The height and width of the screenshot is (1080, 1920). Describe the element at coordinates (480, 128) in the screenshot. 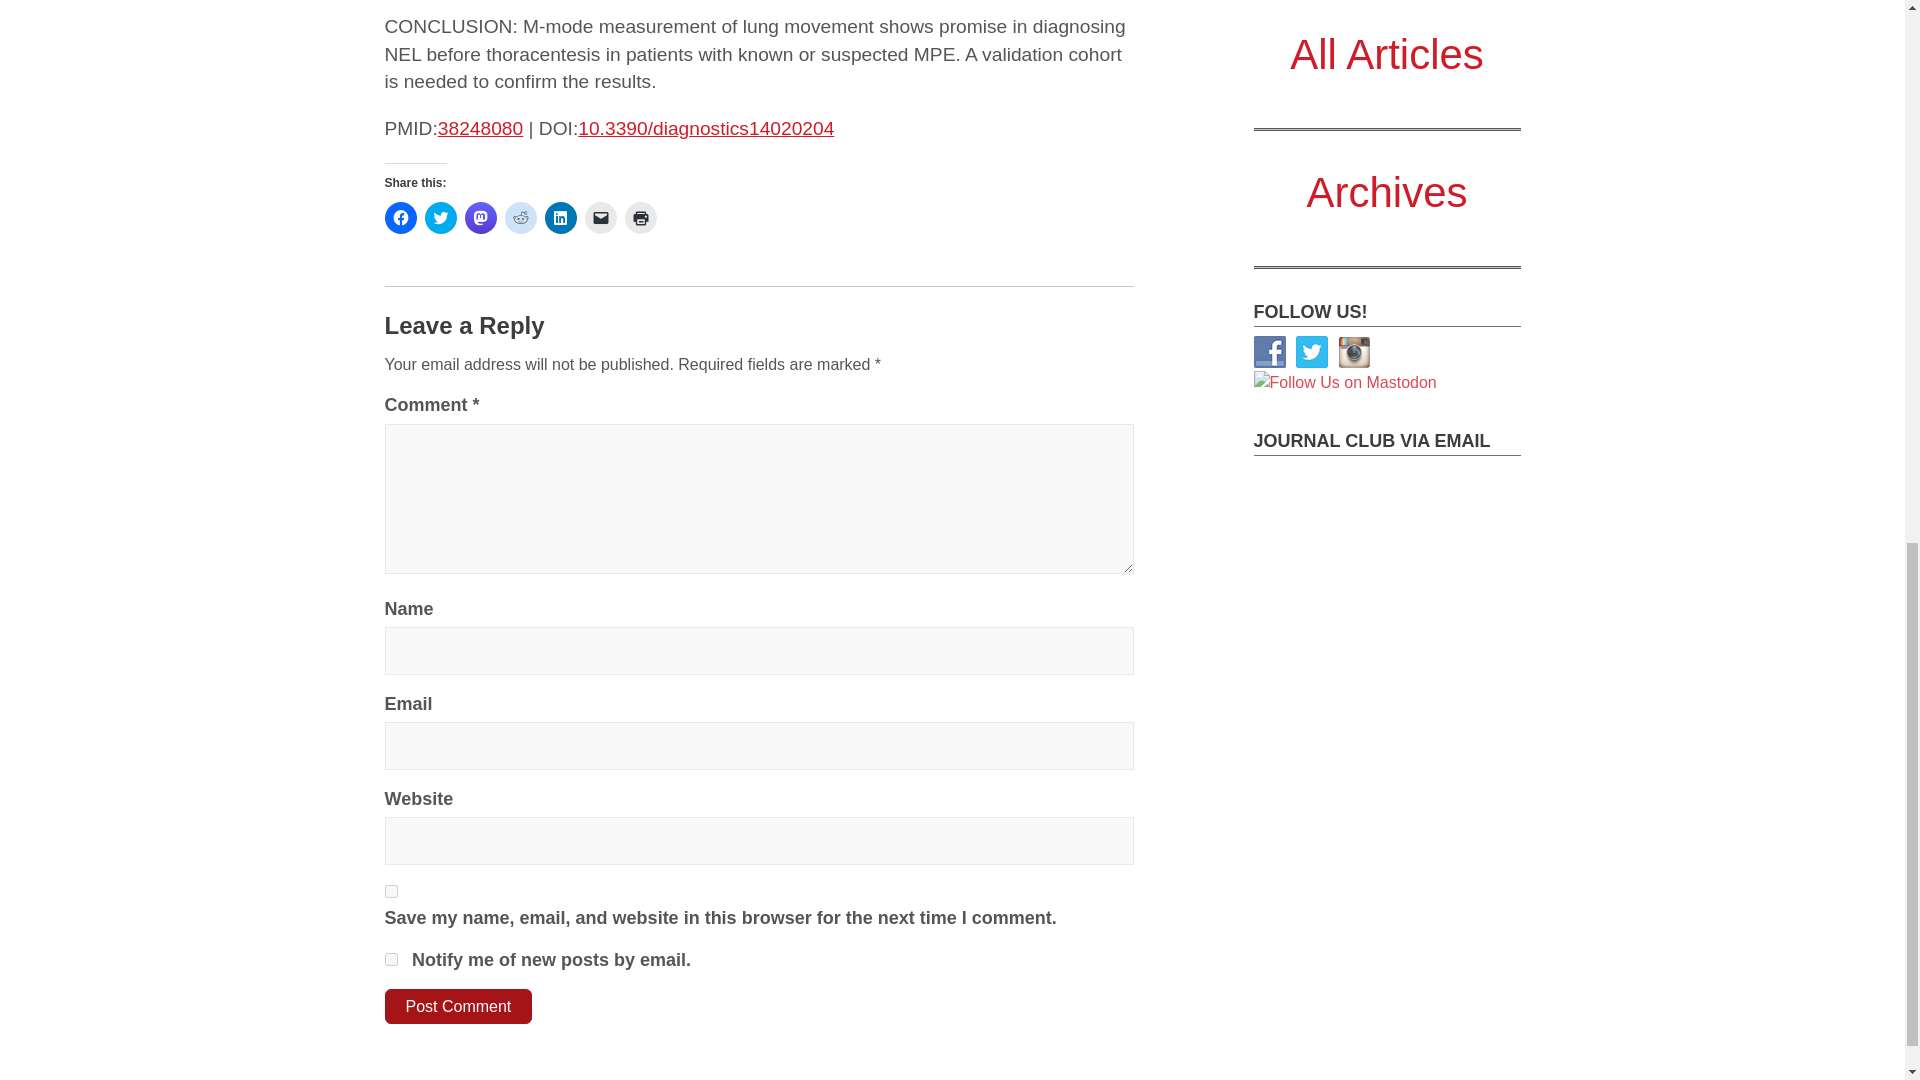

I see `38248080` at that location.